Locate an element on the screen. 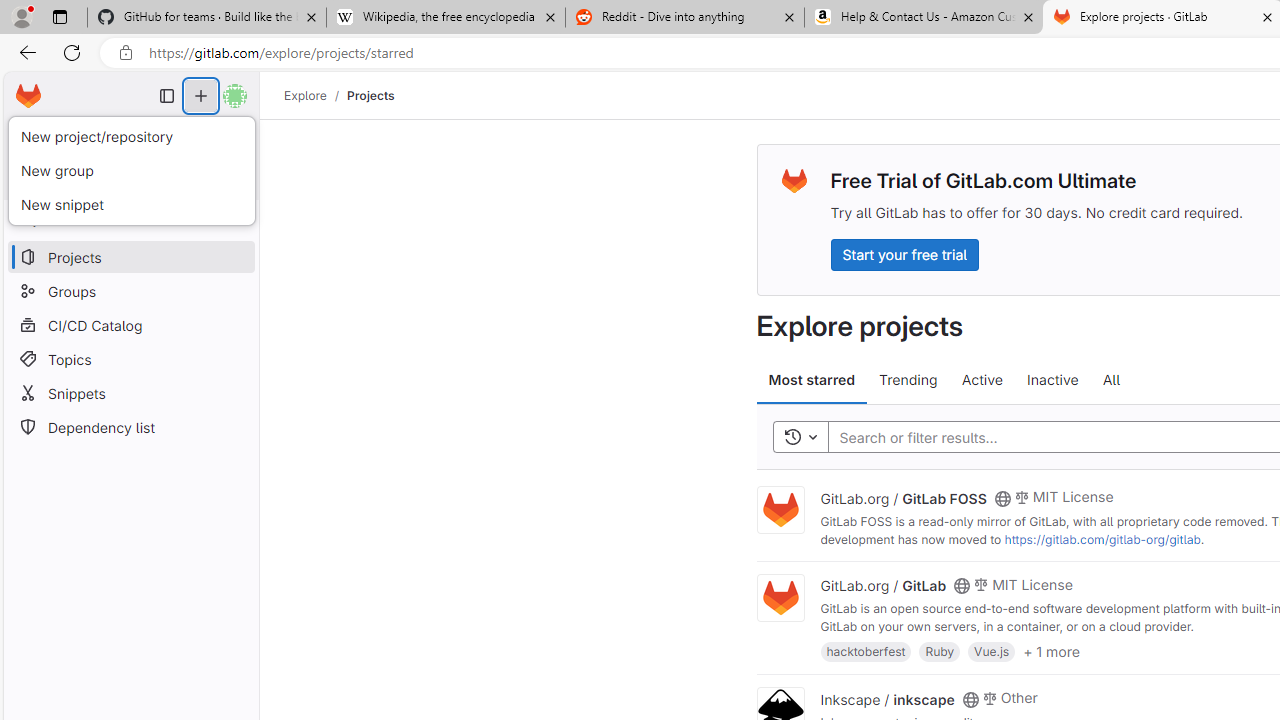 Image resolution: width=1280 pixels, height=720 pixels. New project/repository is located at coordinates (131, 137).